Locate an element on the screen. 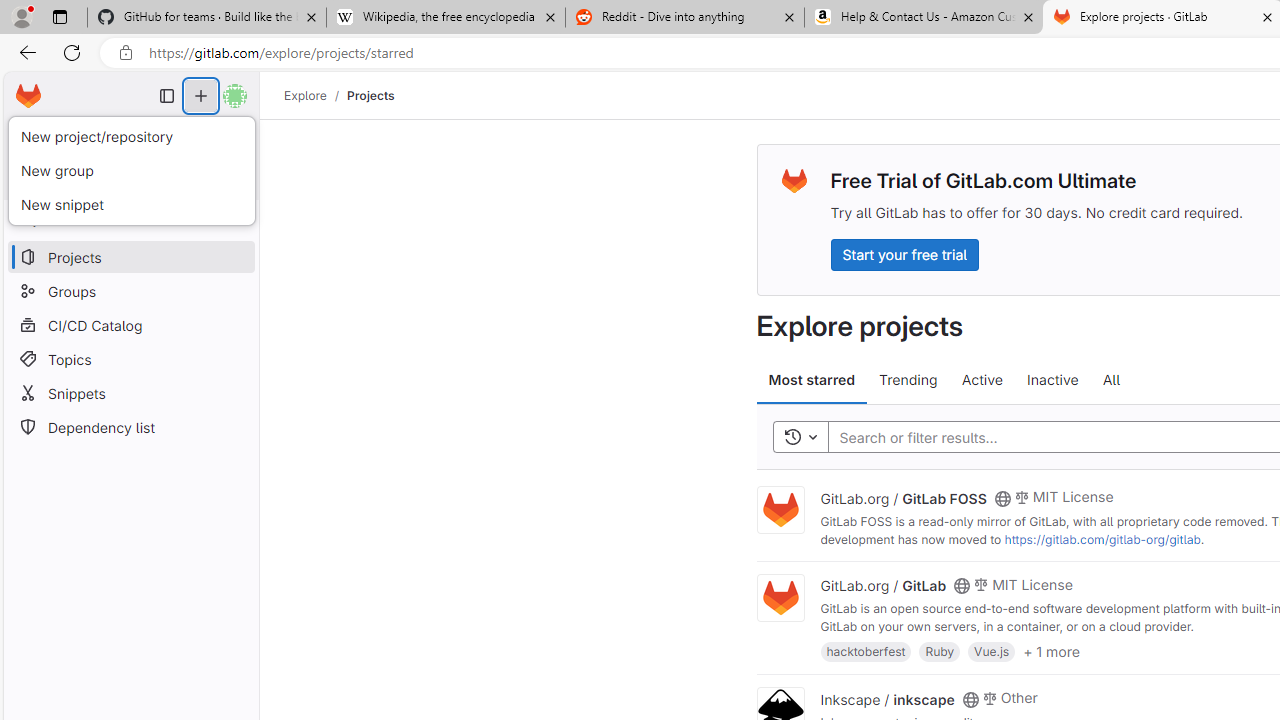 Image resolution: width=1280 pixels, height=720 pixels. New project/repository is located at coordinates (131, 137).